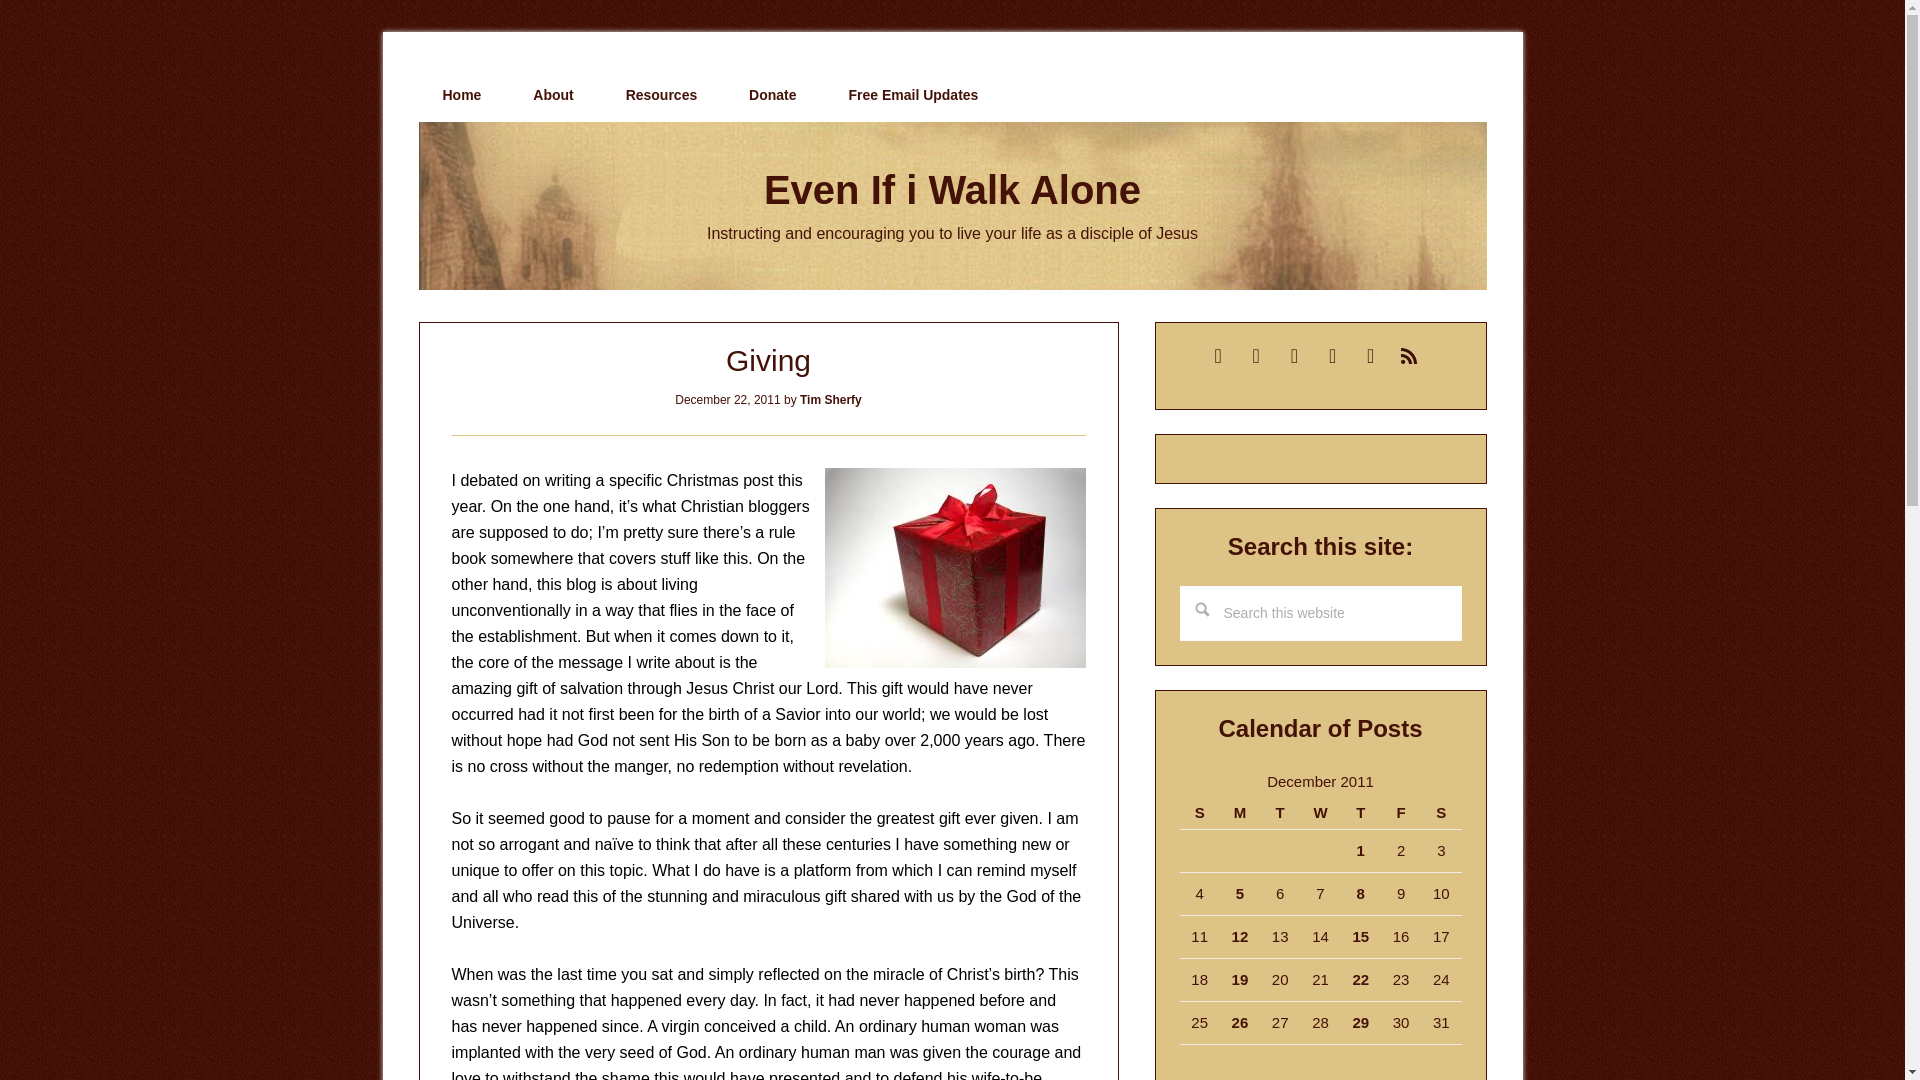  Describe the element at coordinates (662, 95) in the screenshot. I see `Resources` at that location.